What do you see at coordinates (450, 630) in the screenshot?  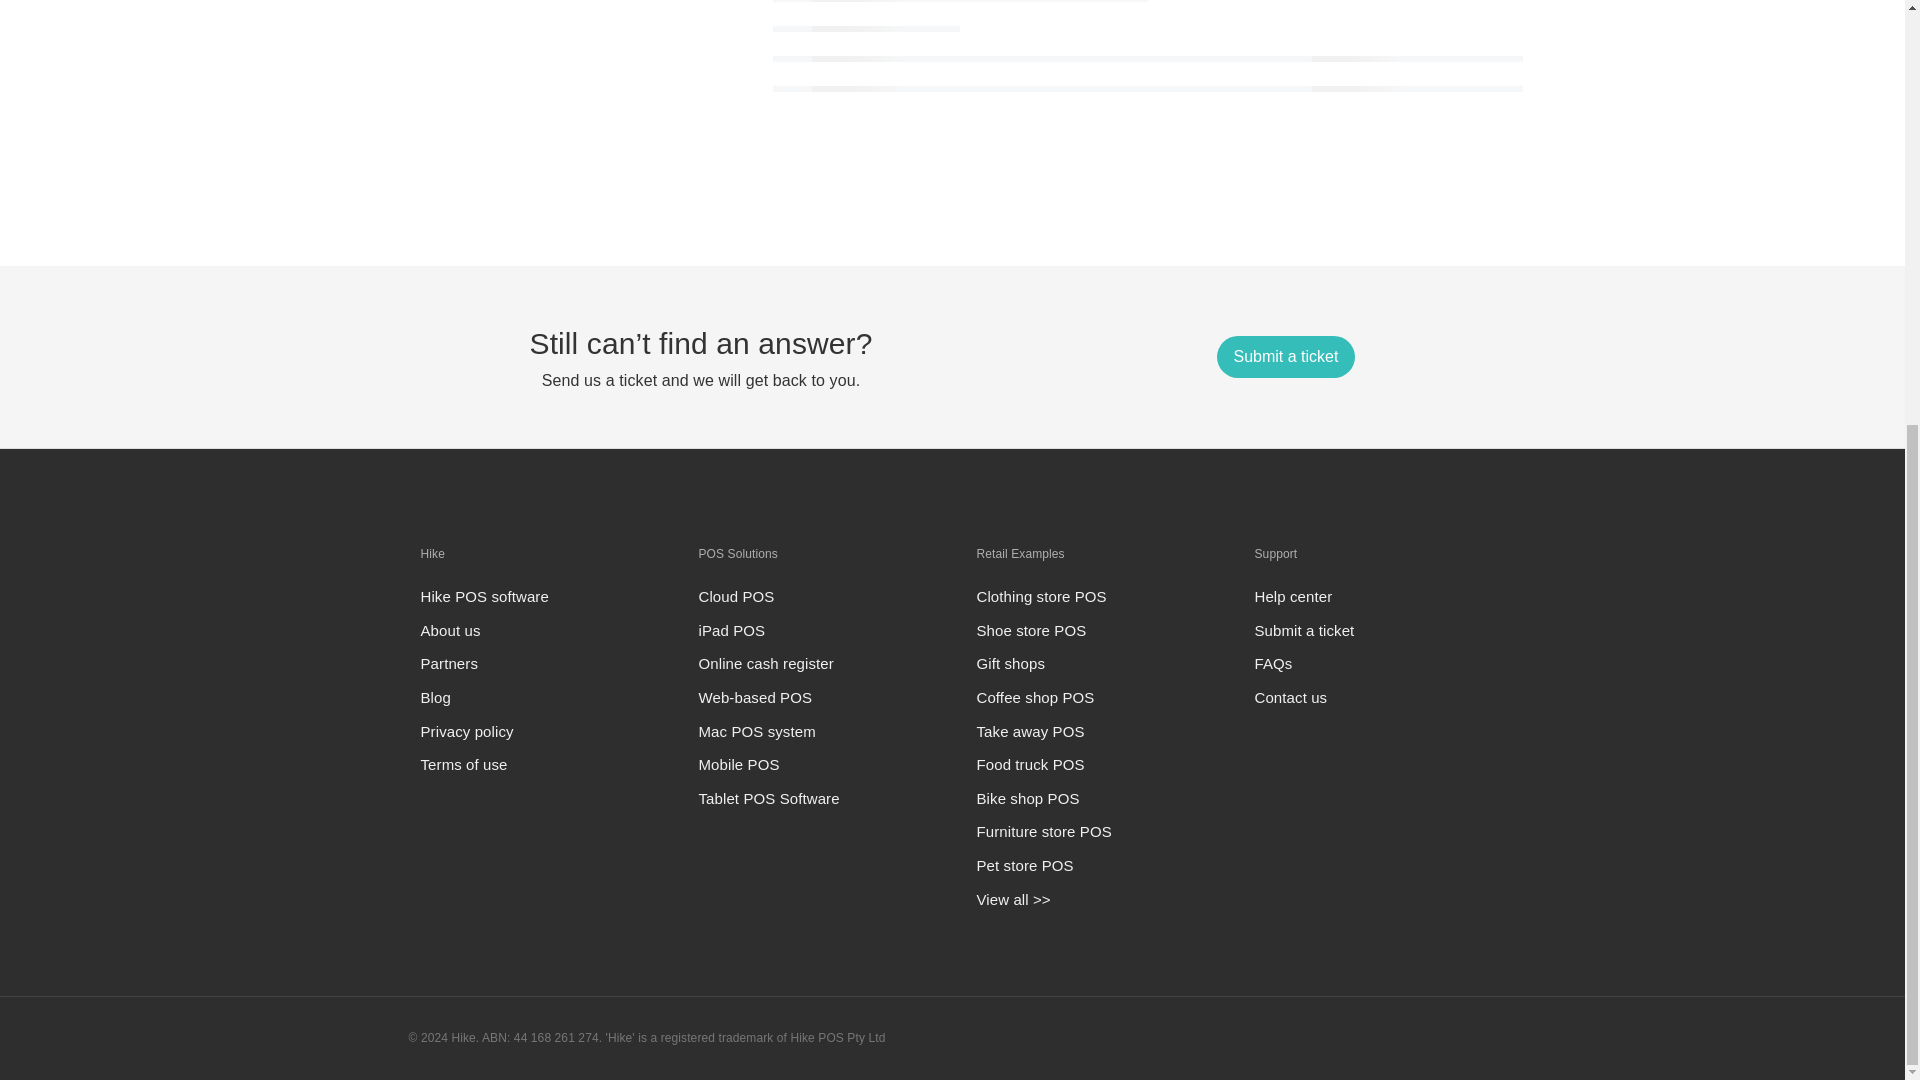 I see `About us` at bounding box center [450, 630].